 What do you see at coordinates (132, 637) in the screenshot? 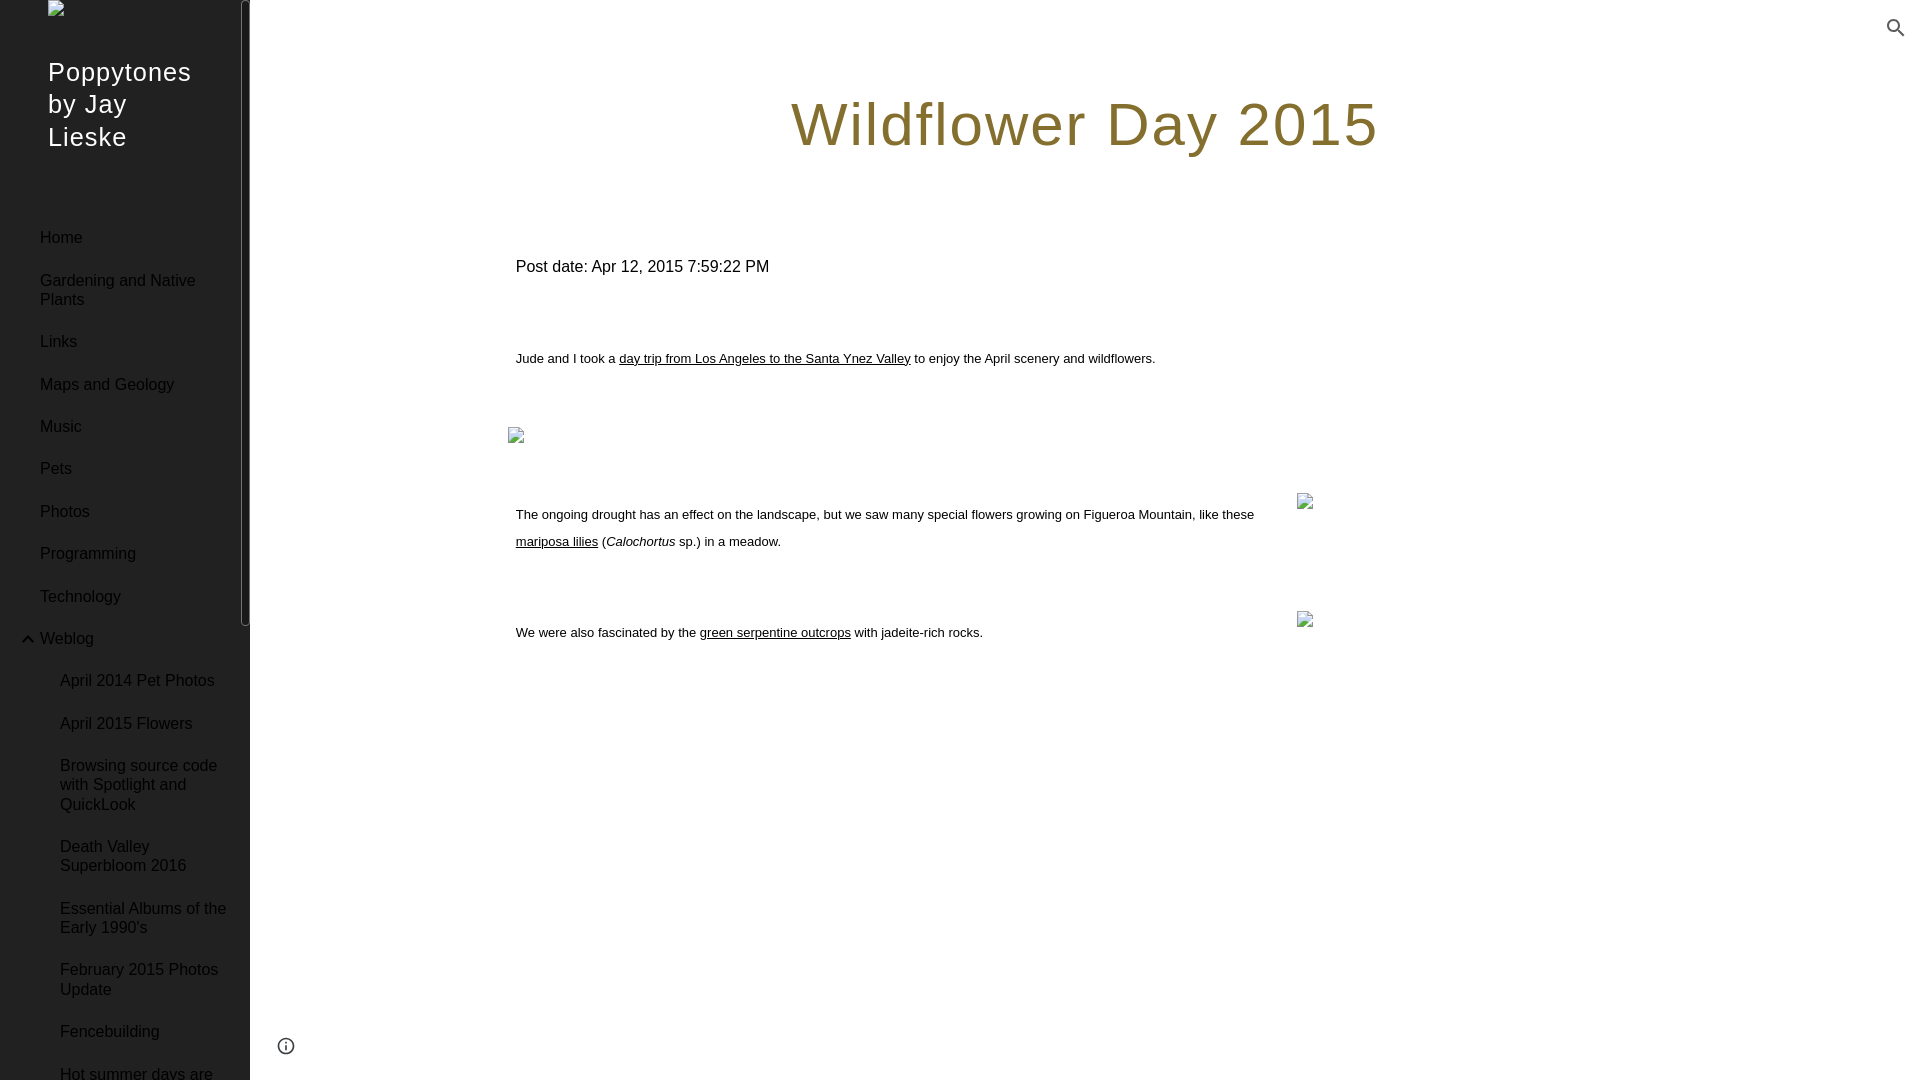
I see `Weblog` at bounding box center [132, 637].